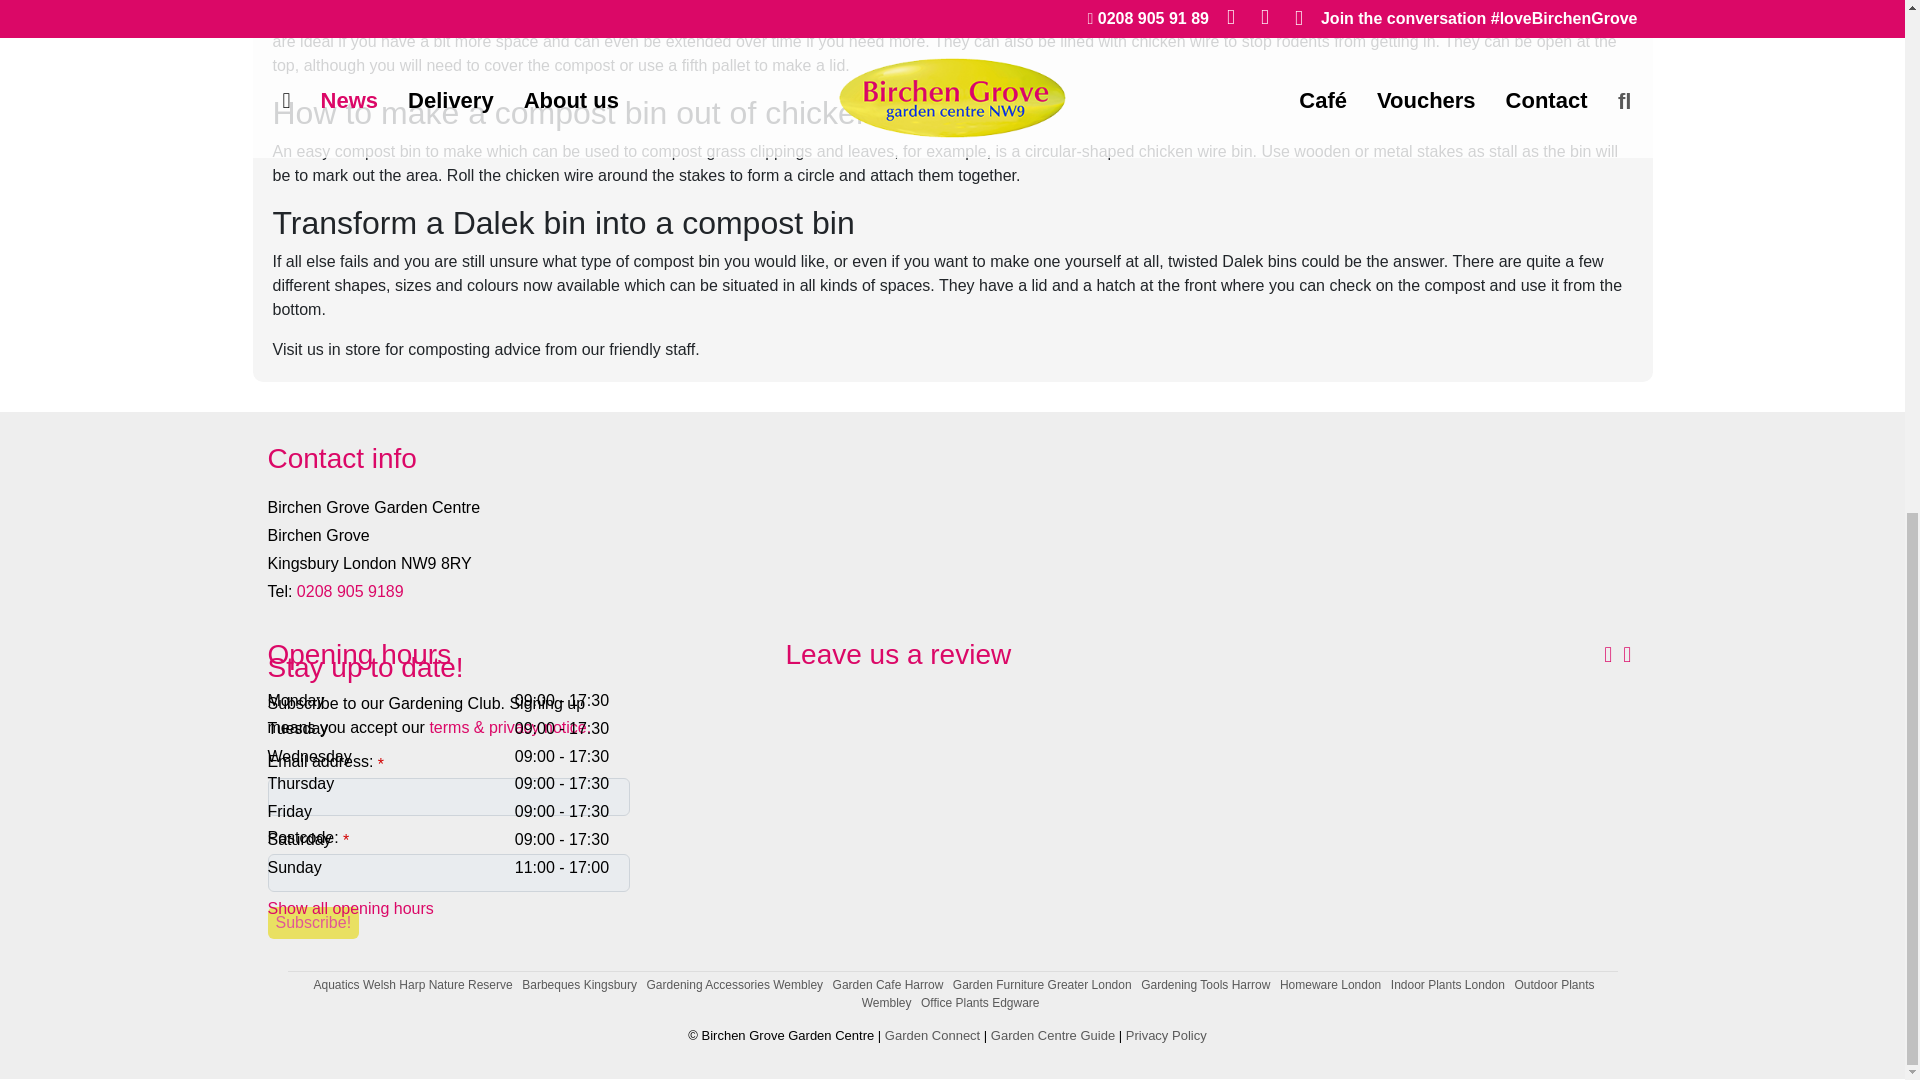  What do you see at coordinates (1042, 985) in the screenshot?
I see `Garden Furniture Greater London` at bounding box center [1042, 985].